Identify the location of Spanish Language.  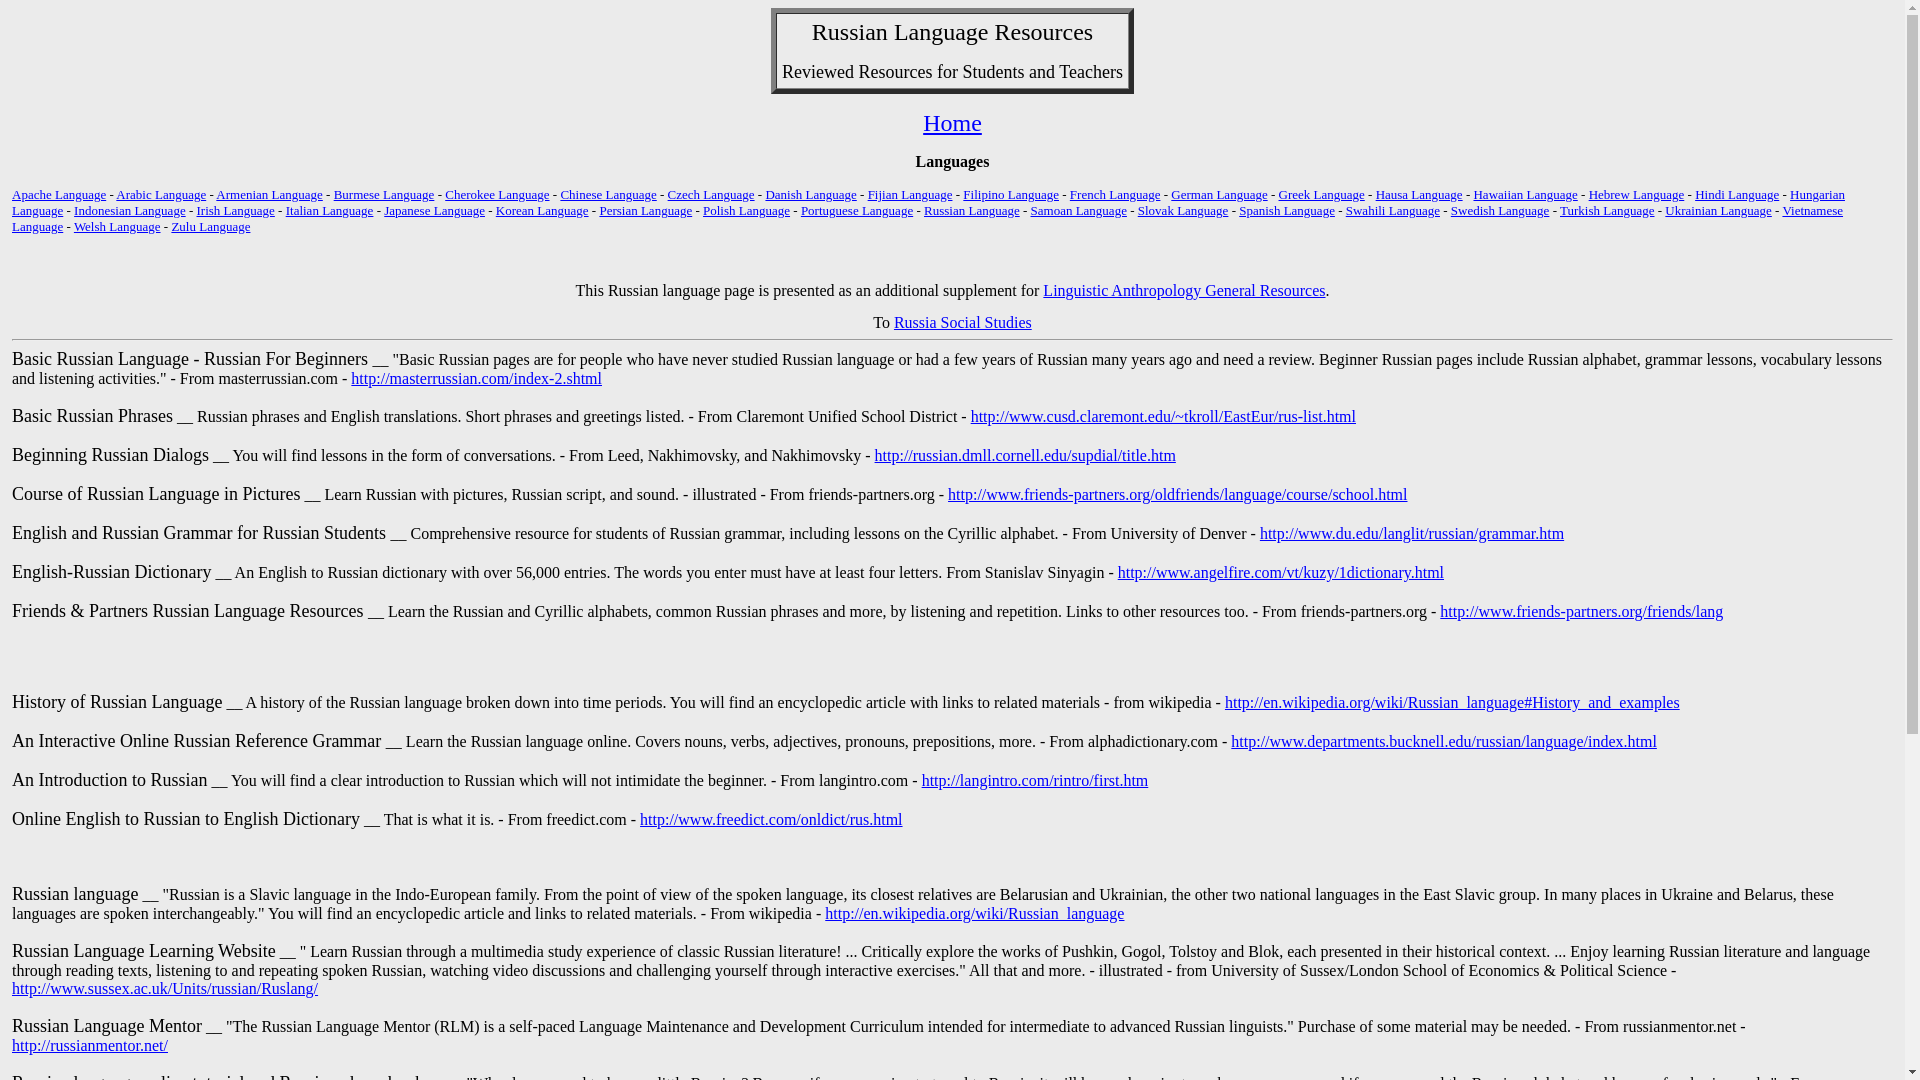
(1286, 210).